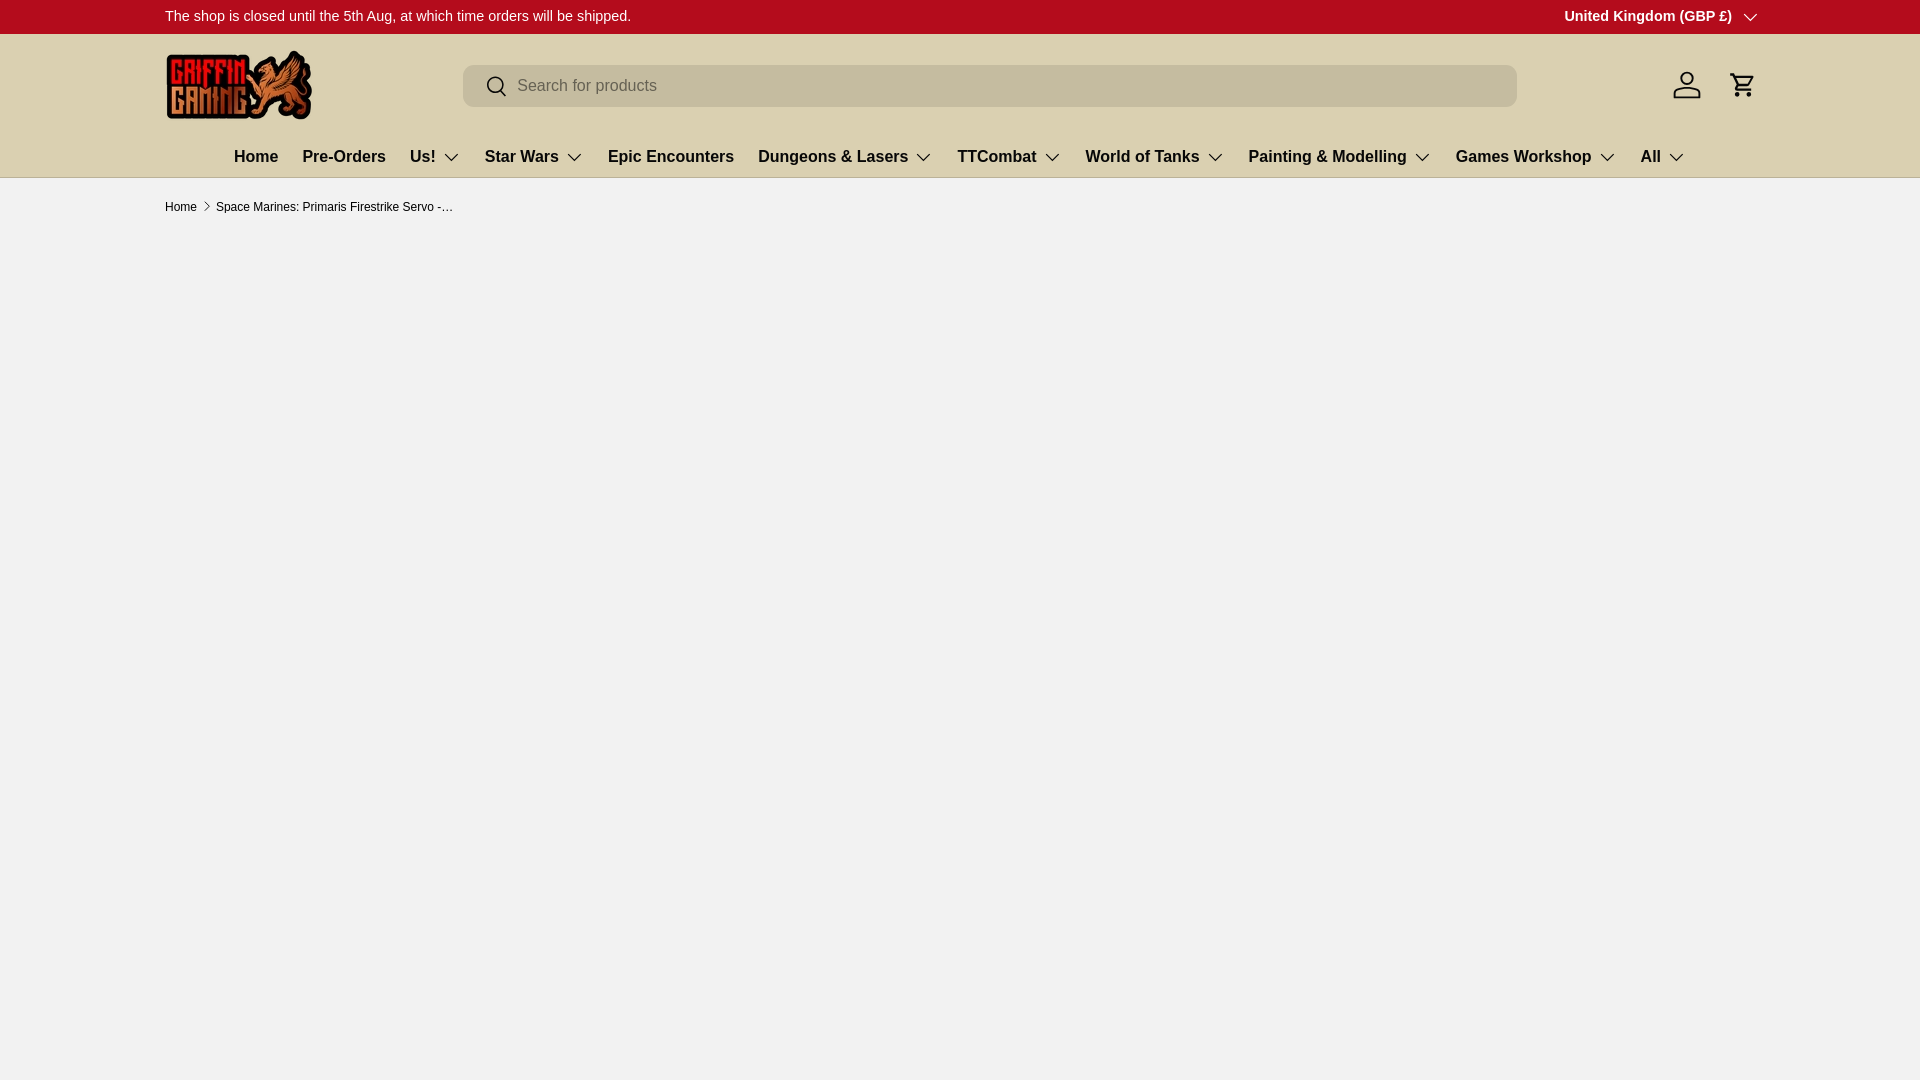 This screenshot has width=1920, height=1080. Describe the element at coordinates (670, 156) in the screenshot. I see `Epic Encounters` at that location.